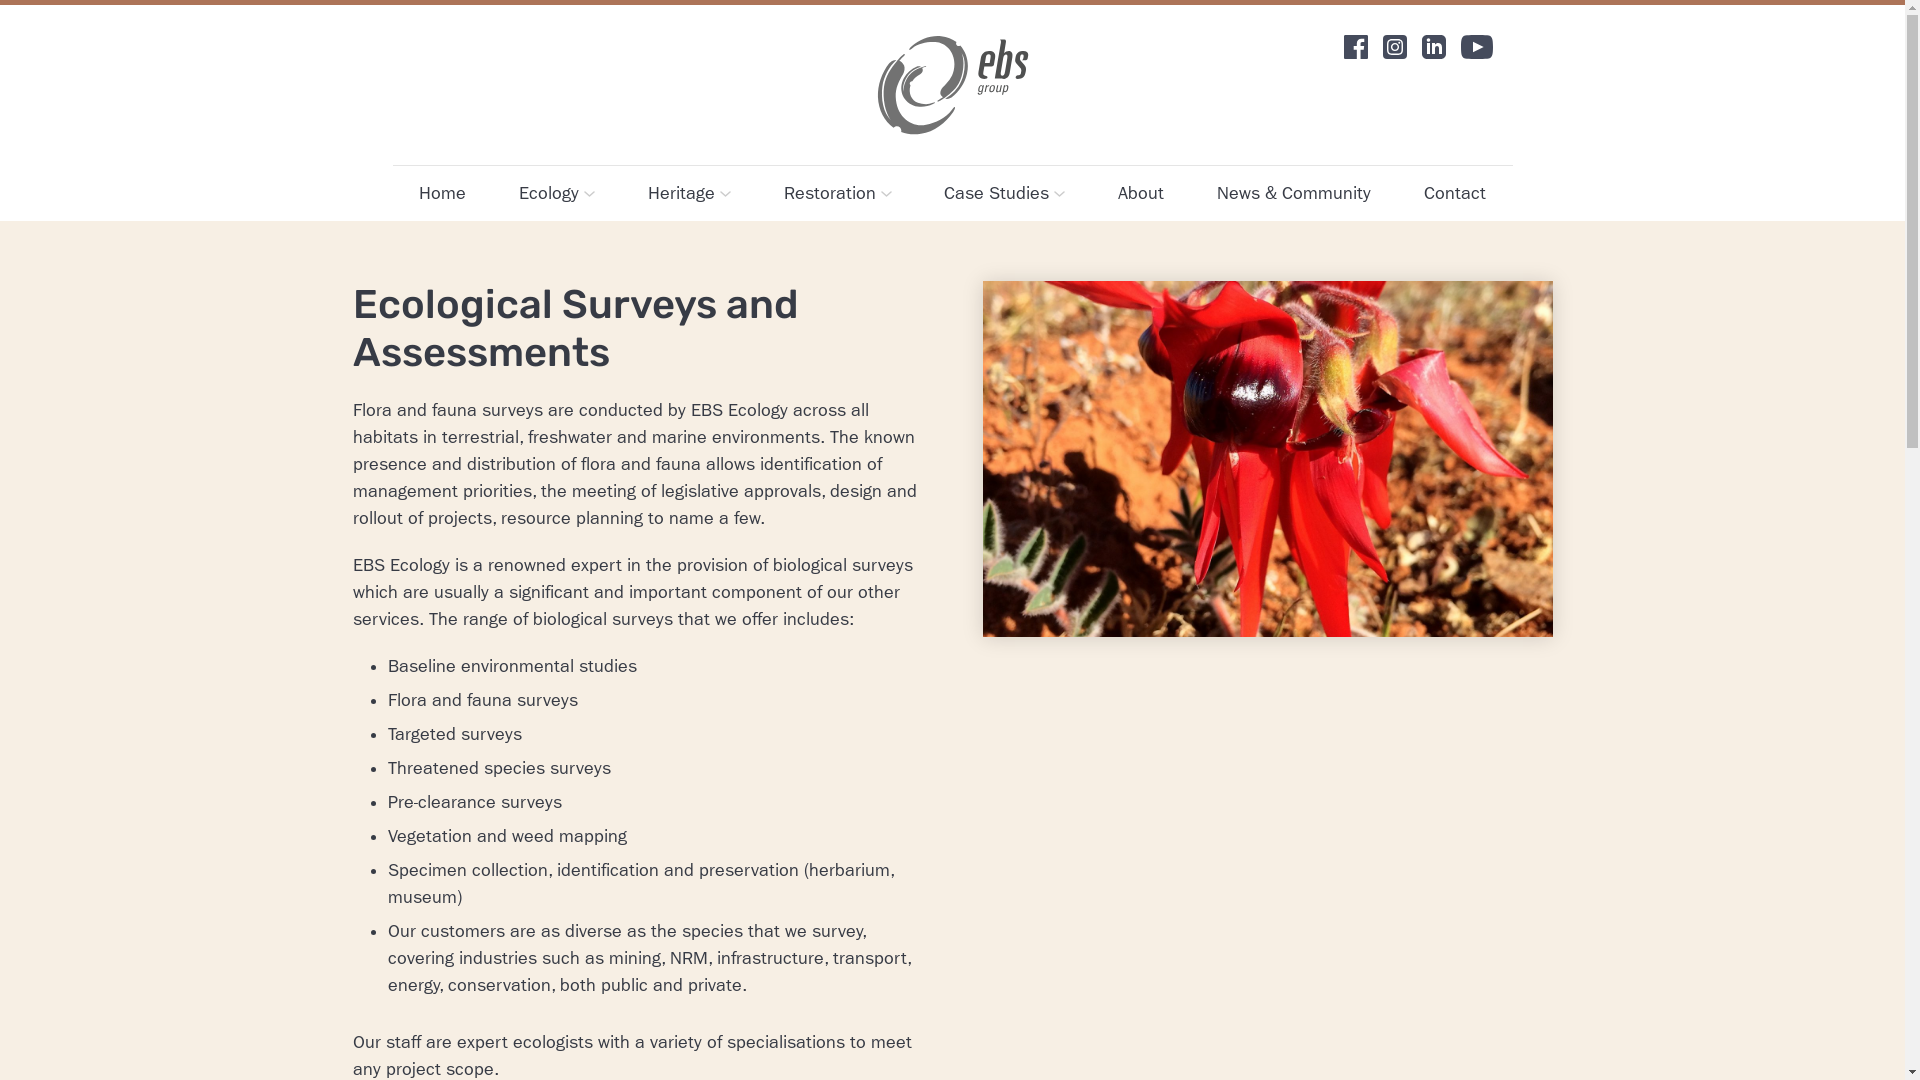  I want to click on Ecology, so click(557, 194).